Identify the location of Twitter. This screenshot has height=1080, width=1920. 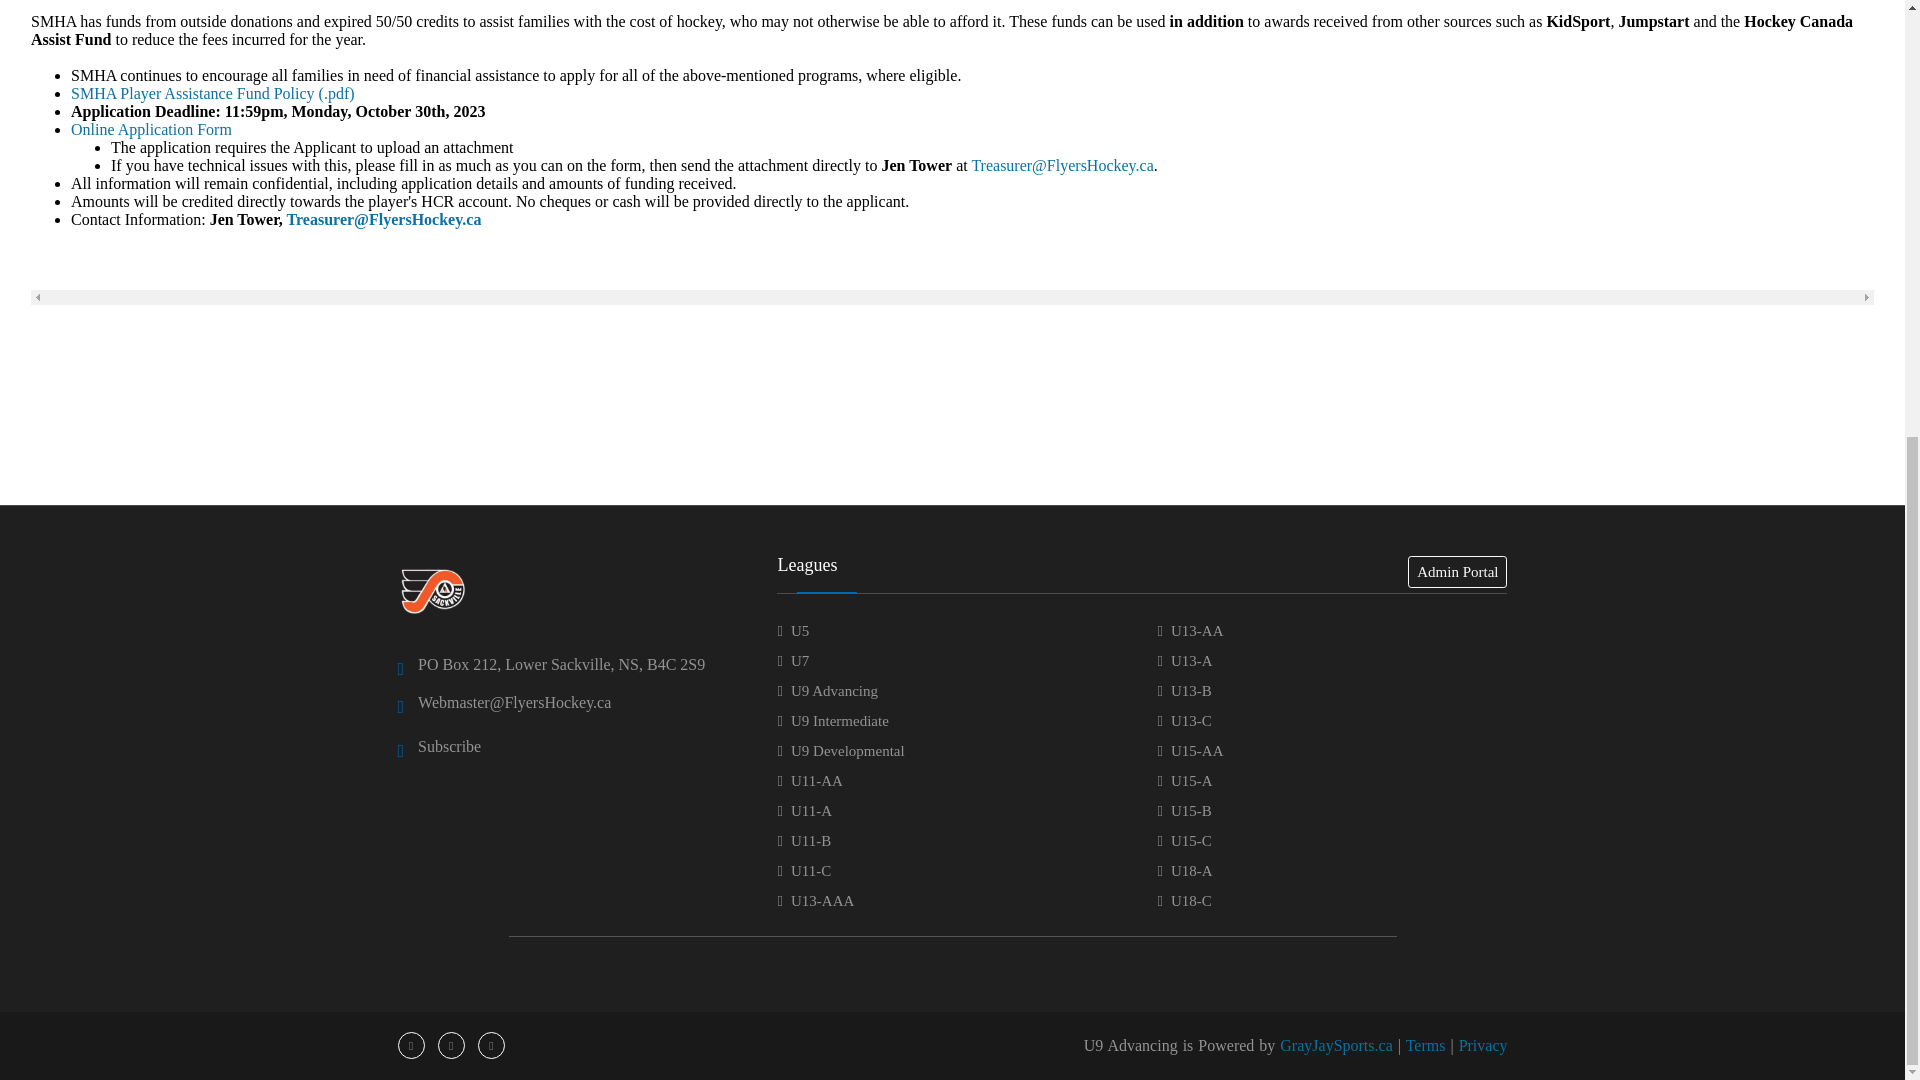
(452, 1045).